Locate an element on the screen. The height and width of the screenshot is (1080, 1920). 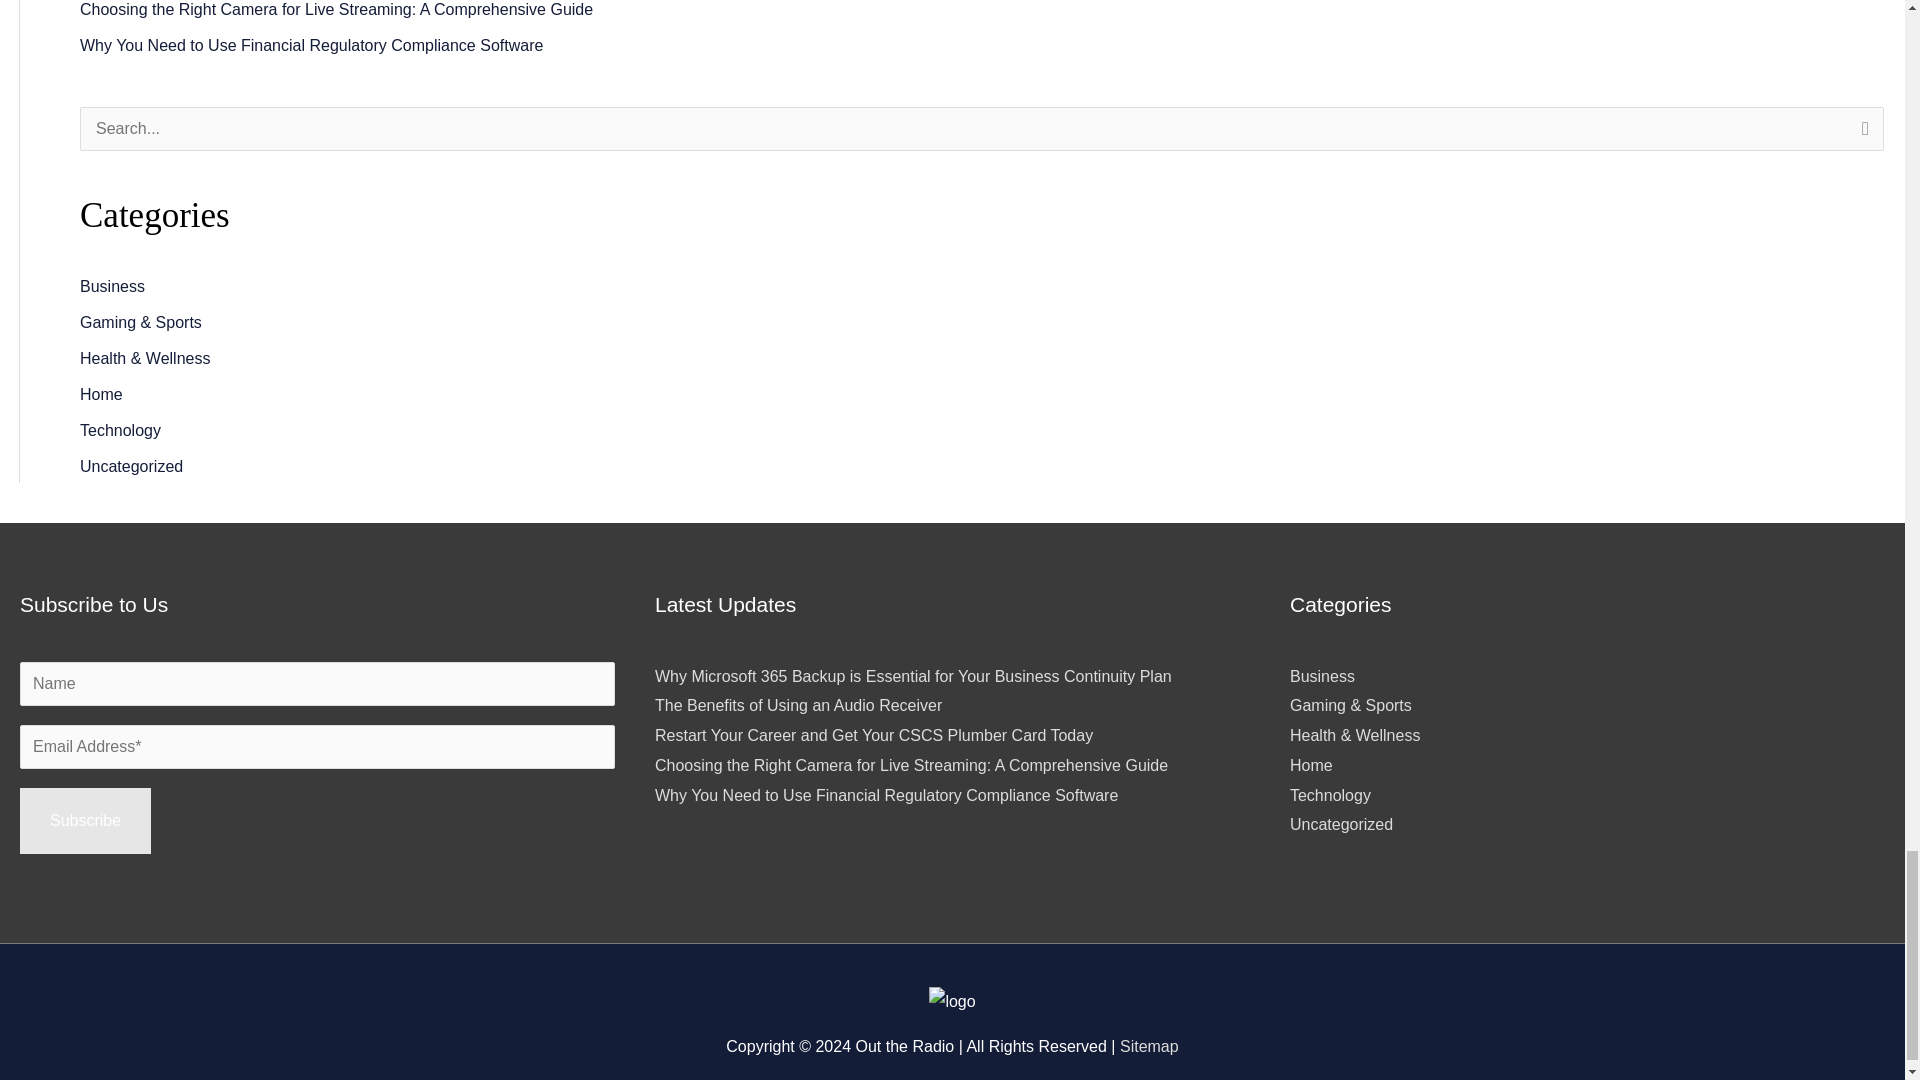
Technology is located at coordinates (120, 430).